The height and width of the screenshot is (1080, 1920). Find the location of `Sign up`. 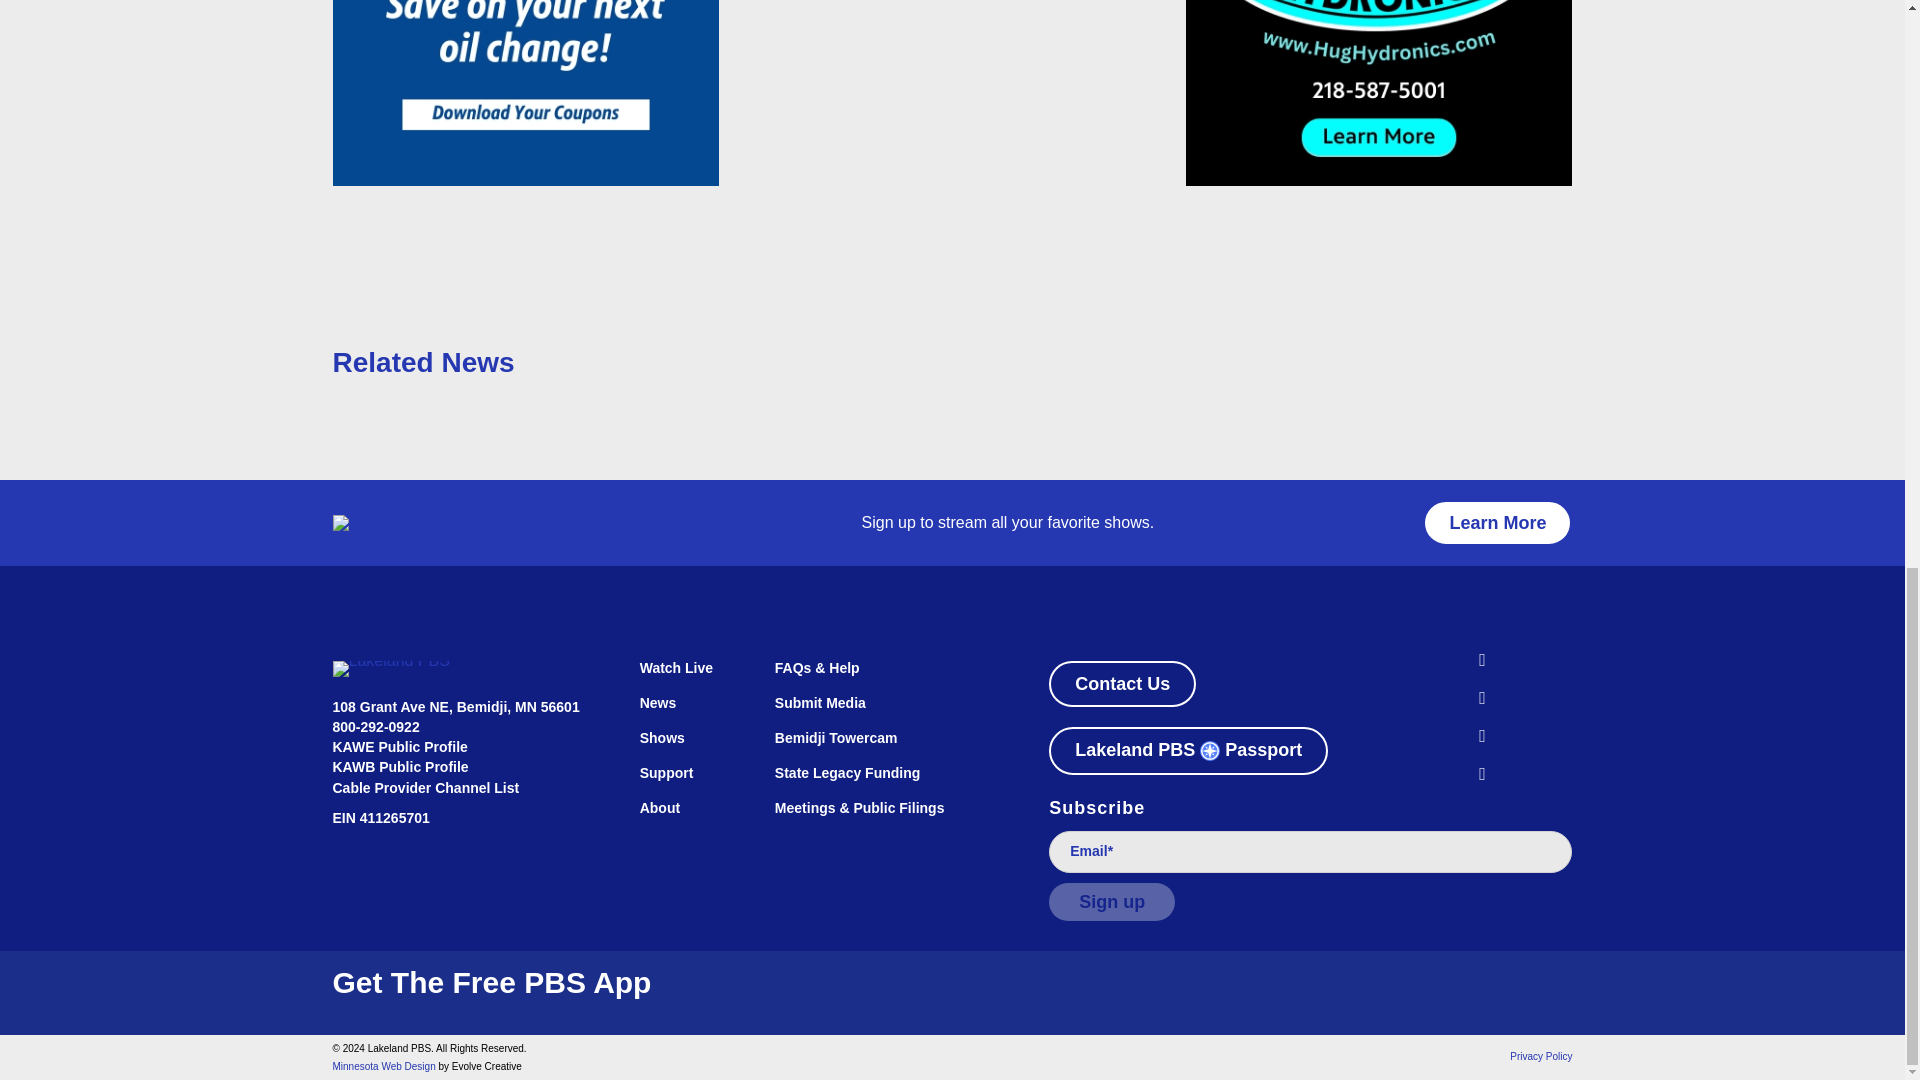

Sign up is located at coordinates (1112, 902).